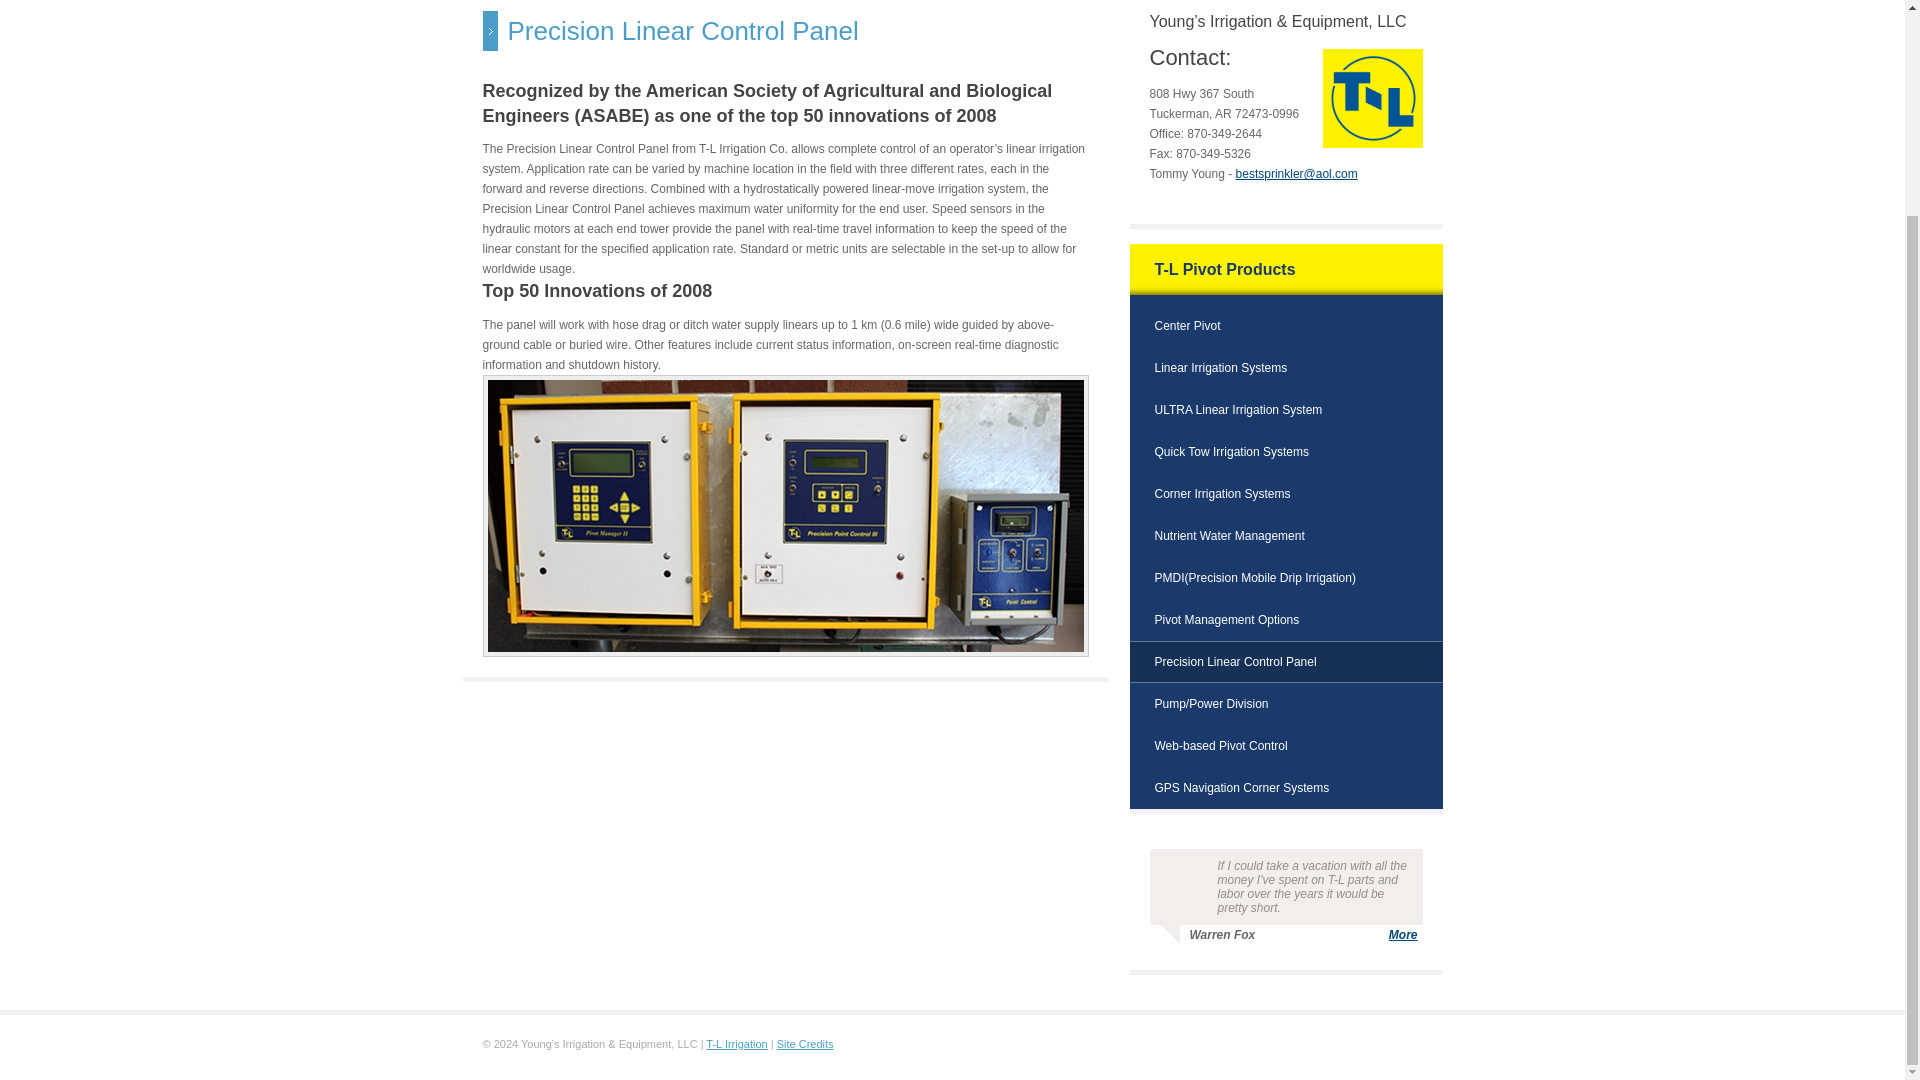  What do you see at coordinates (1228, 536) in the screenshot?
I see `Nutrient Water Management` at bounding box center [1228, 536].